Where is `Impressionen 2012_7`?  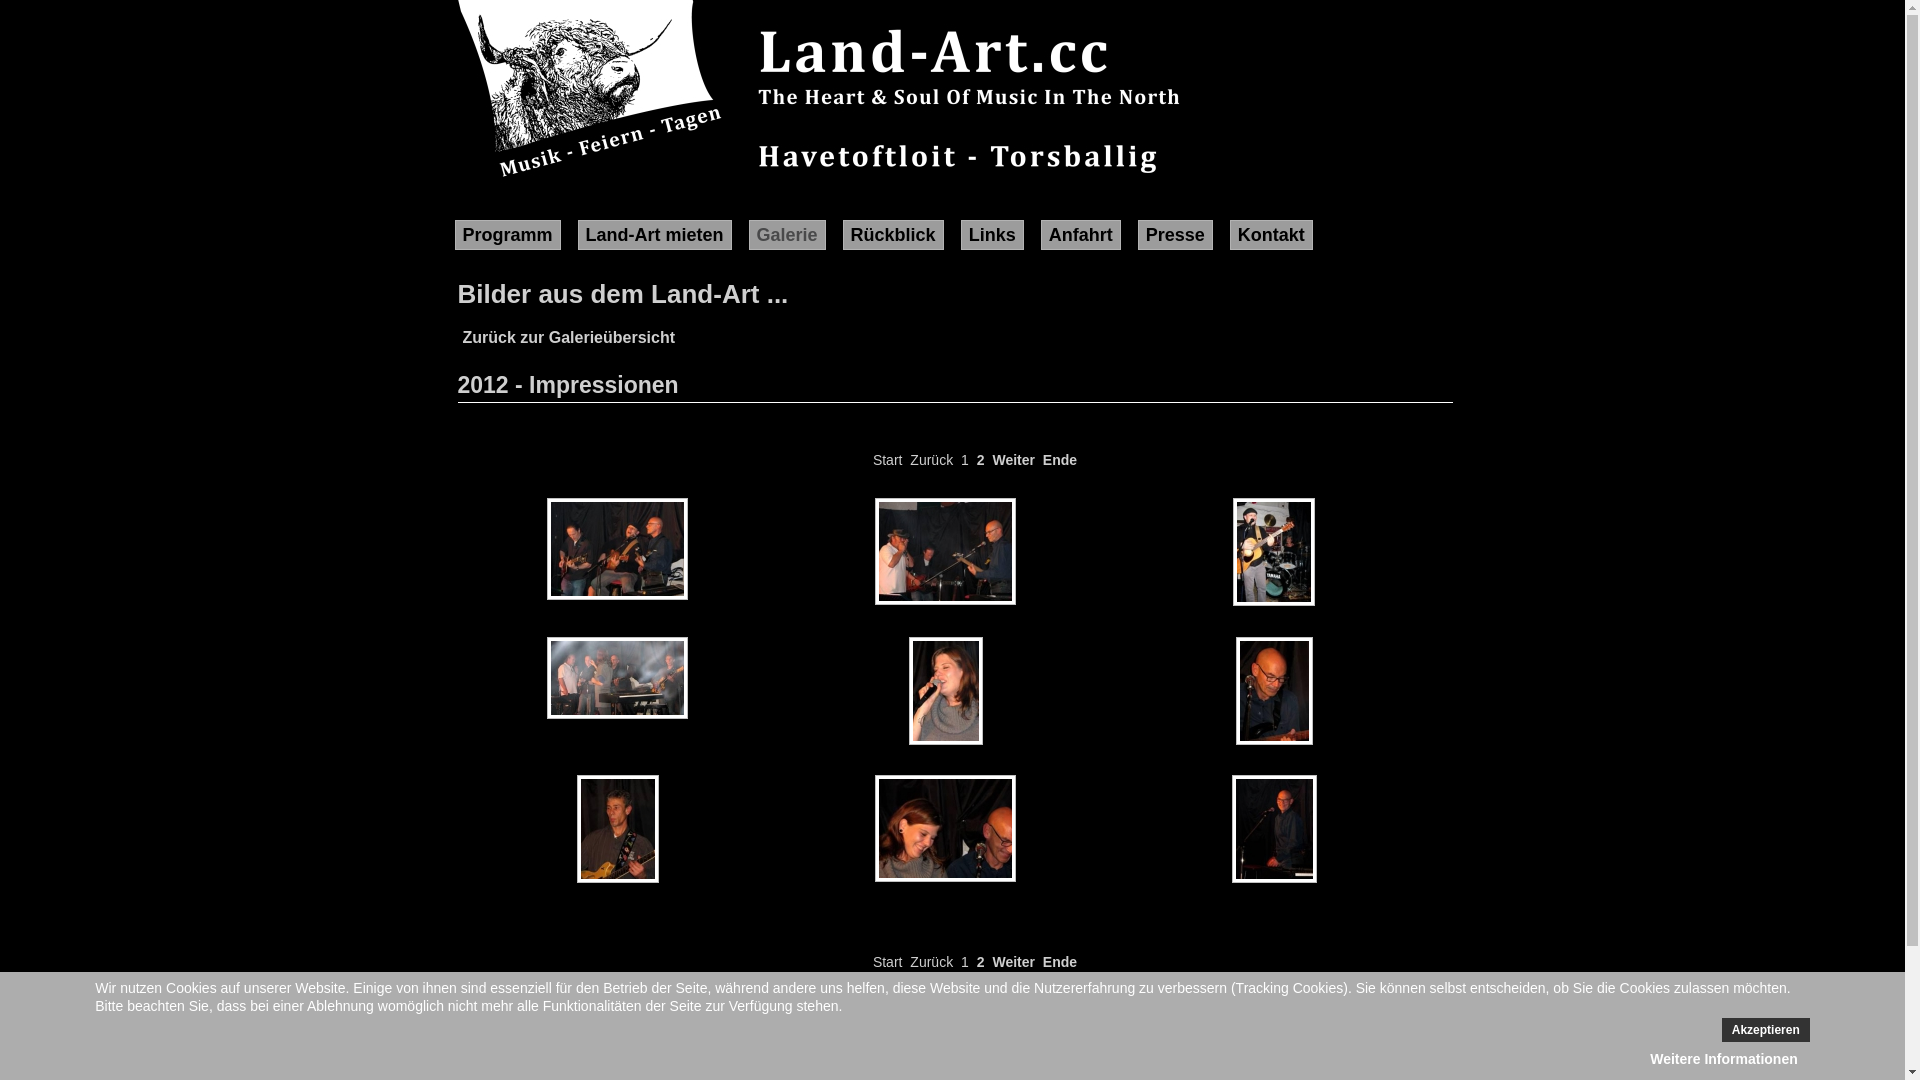 Impressionen 2012_7 is located at coordinates (620, 832).